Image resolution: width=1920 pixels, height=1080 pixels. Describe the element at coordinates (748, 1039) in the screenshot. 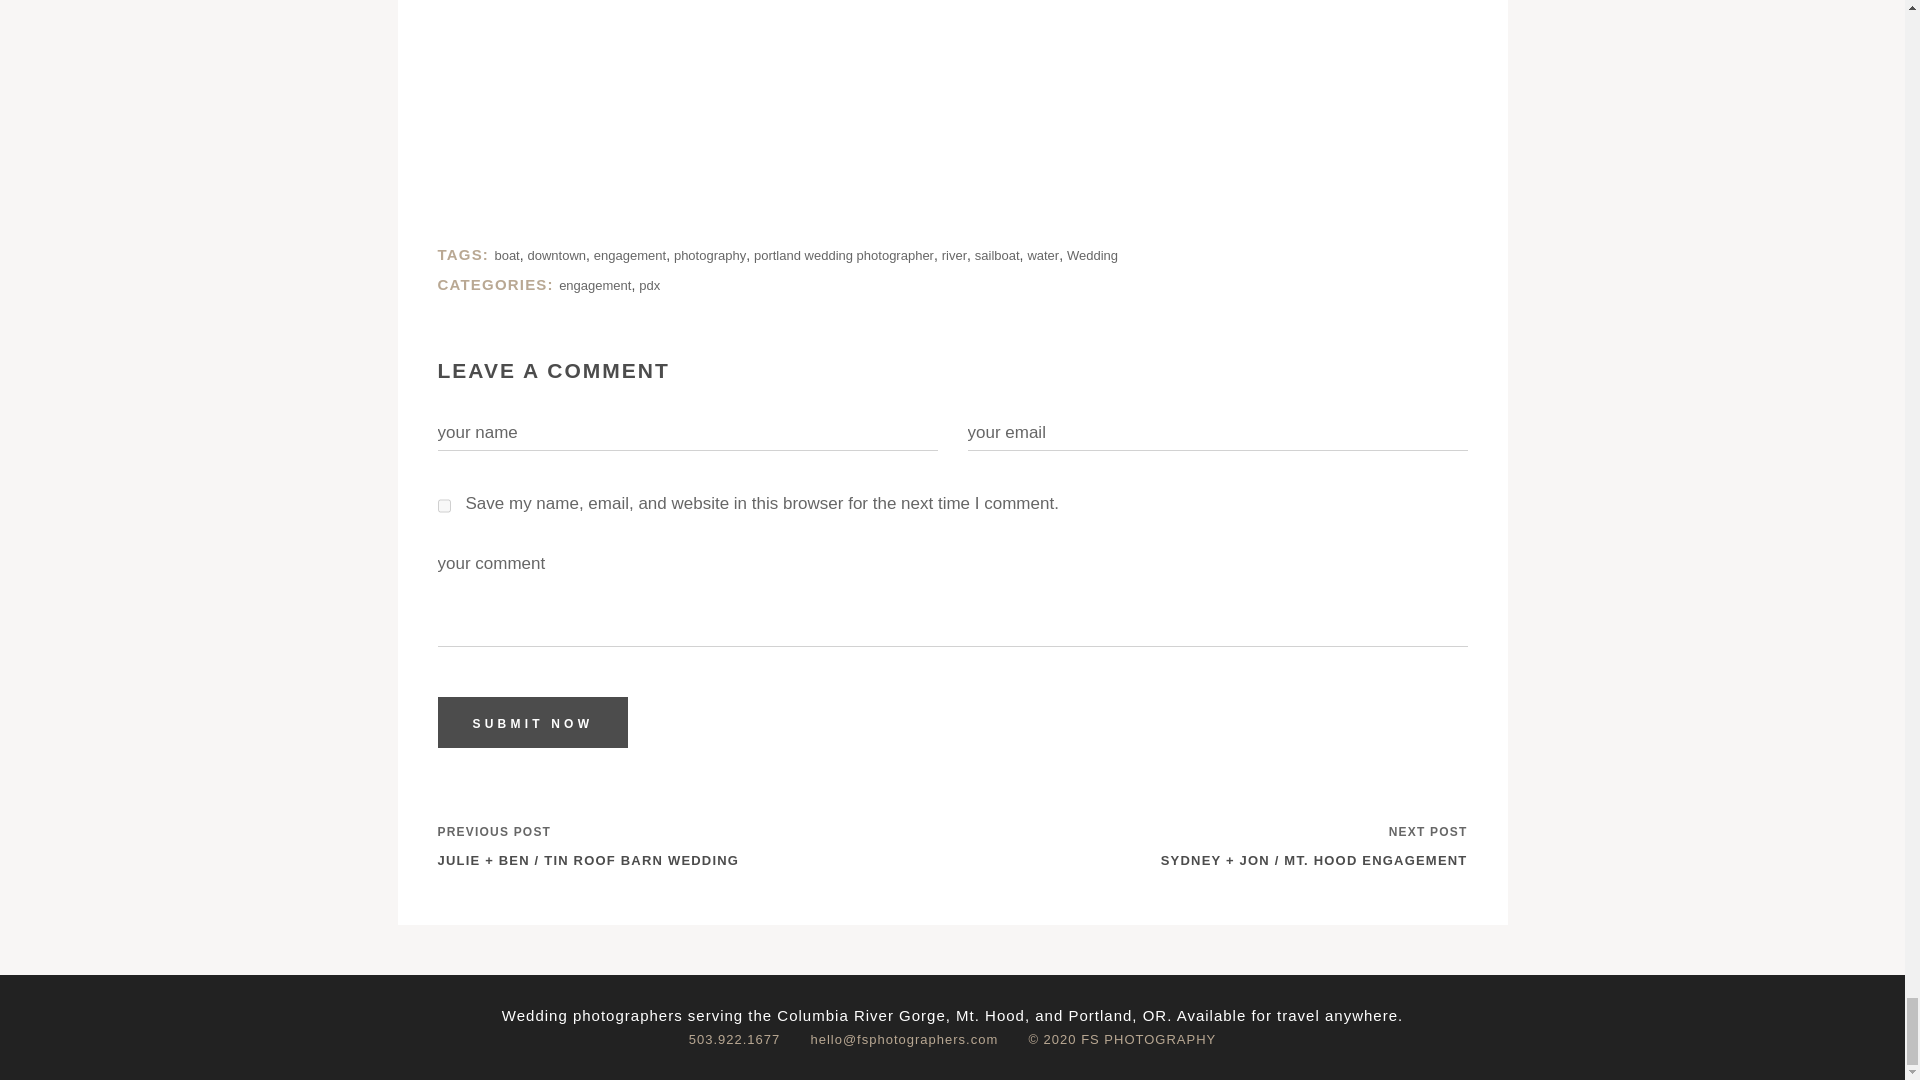

I see `503.922.1677` at that location.